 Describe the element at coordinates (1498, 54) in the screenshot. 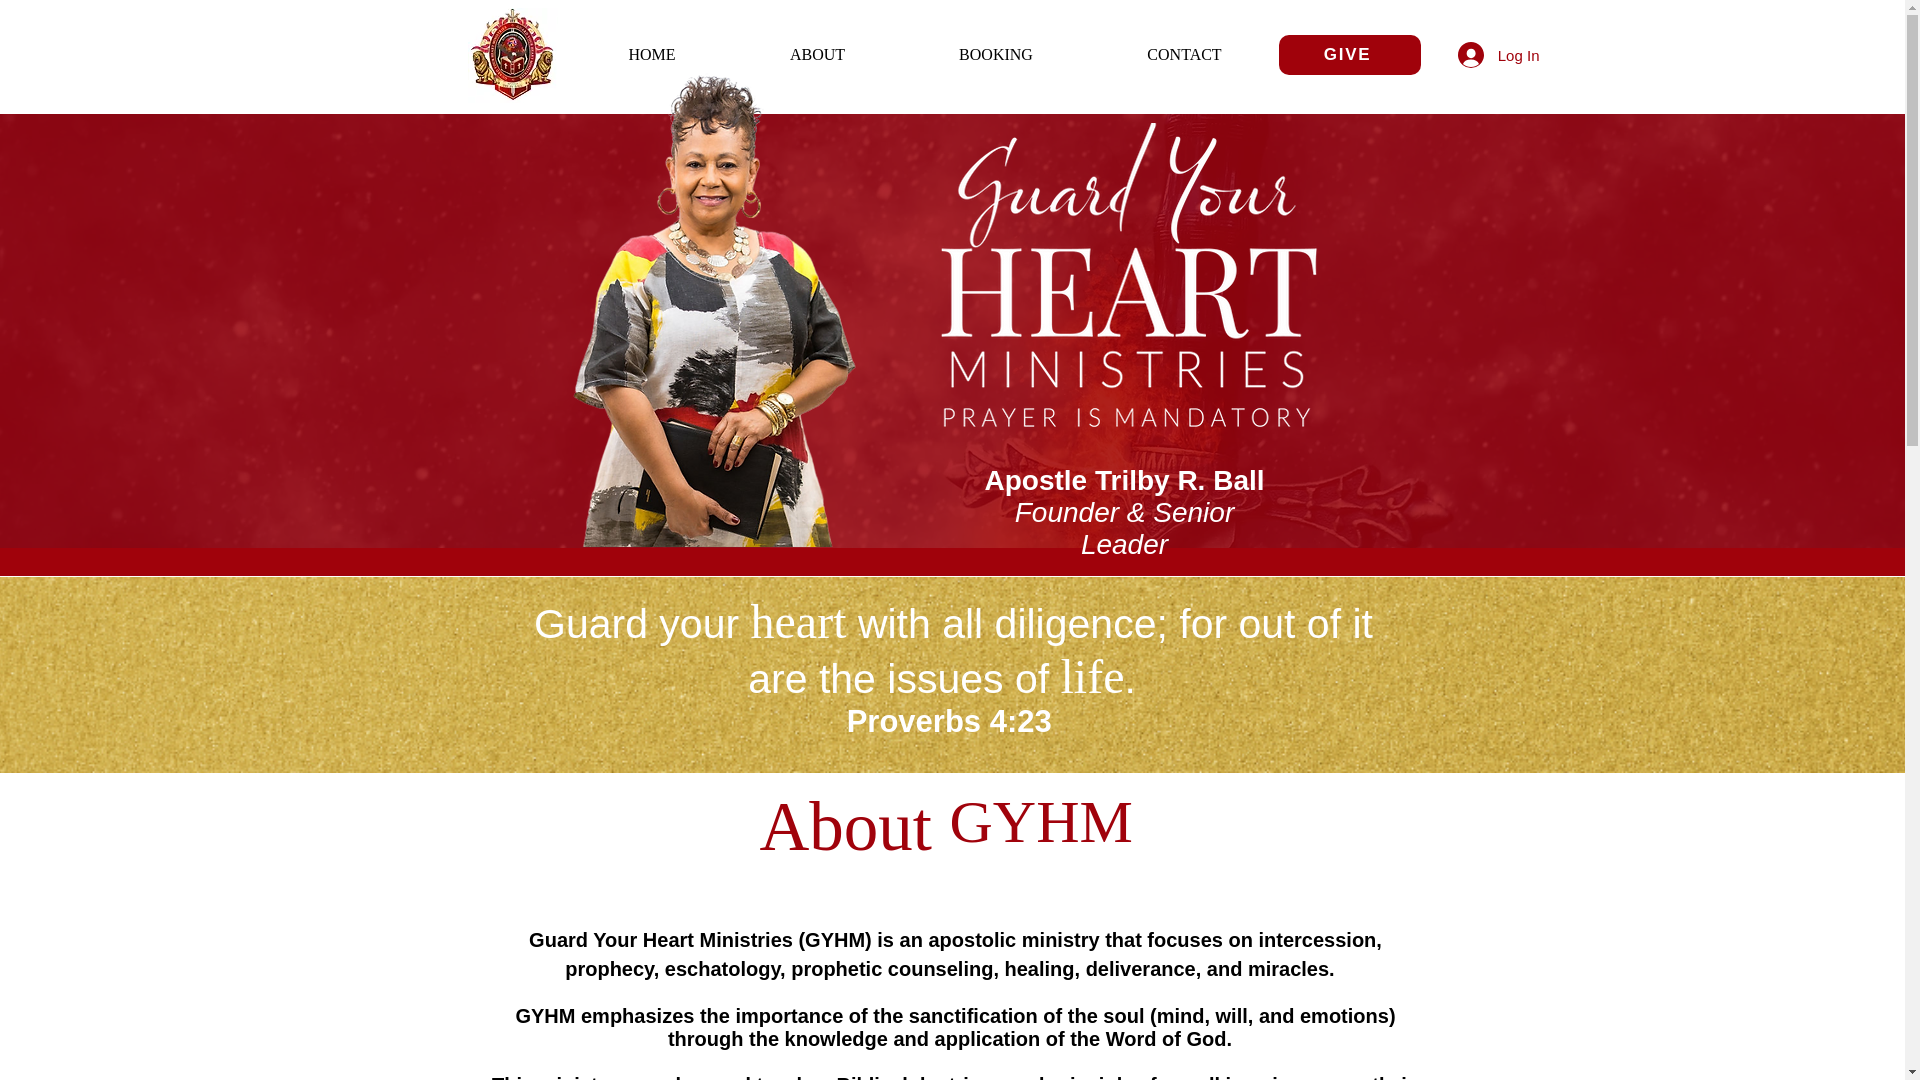

I see `Log In` at that location.